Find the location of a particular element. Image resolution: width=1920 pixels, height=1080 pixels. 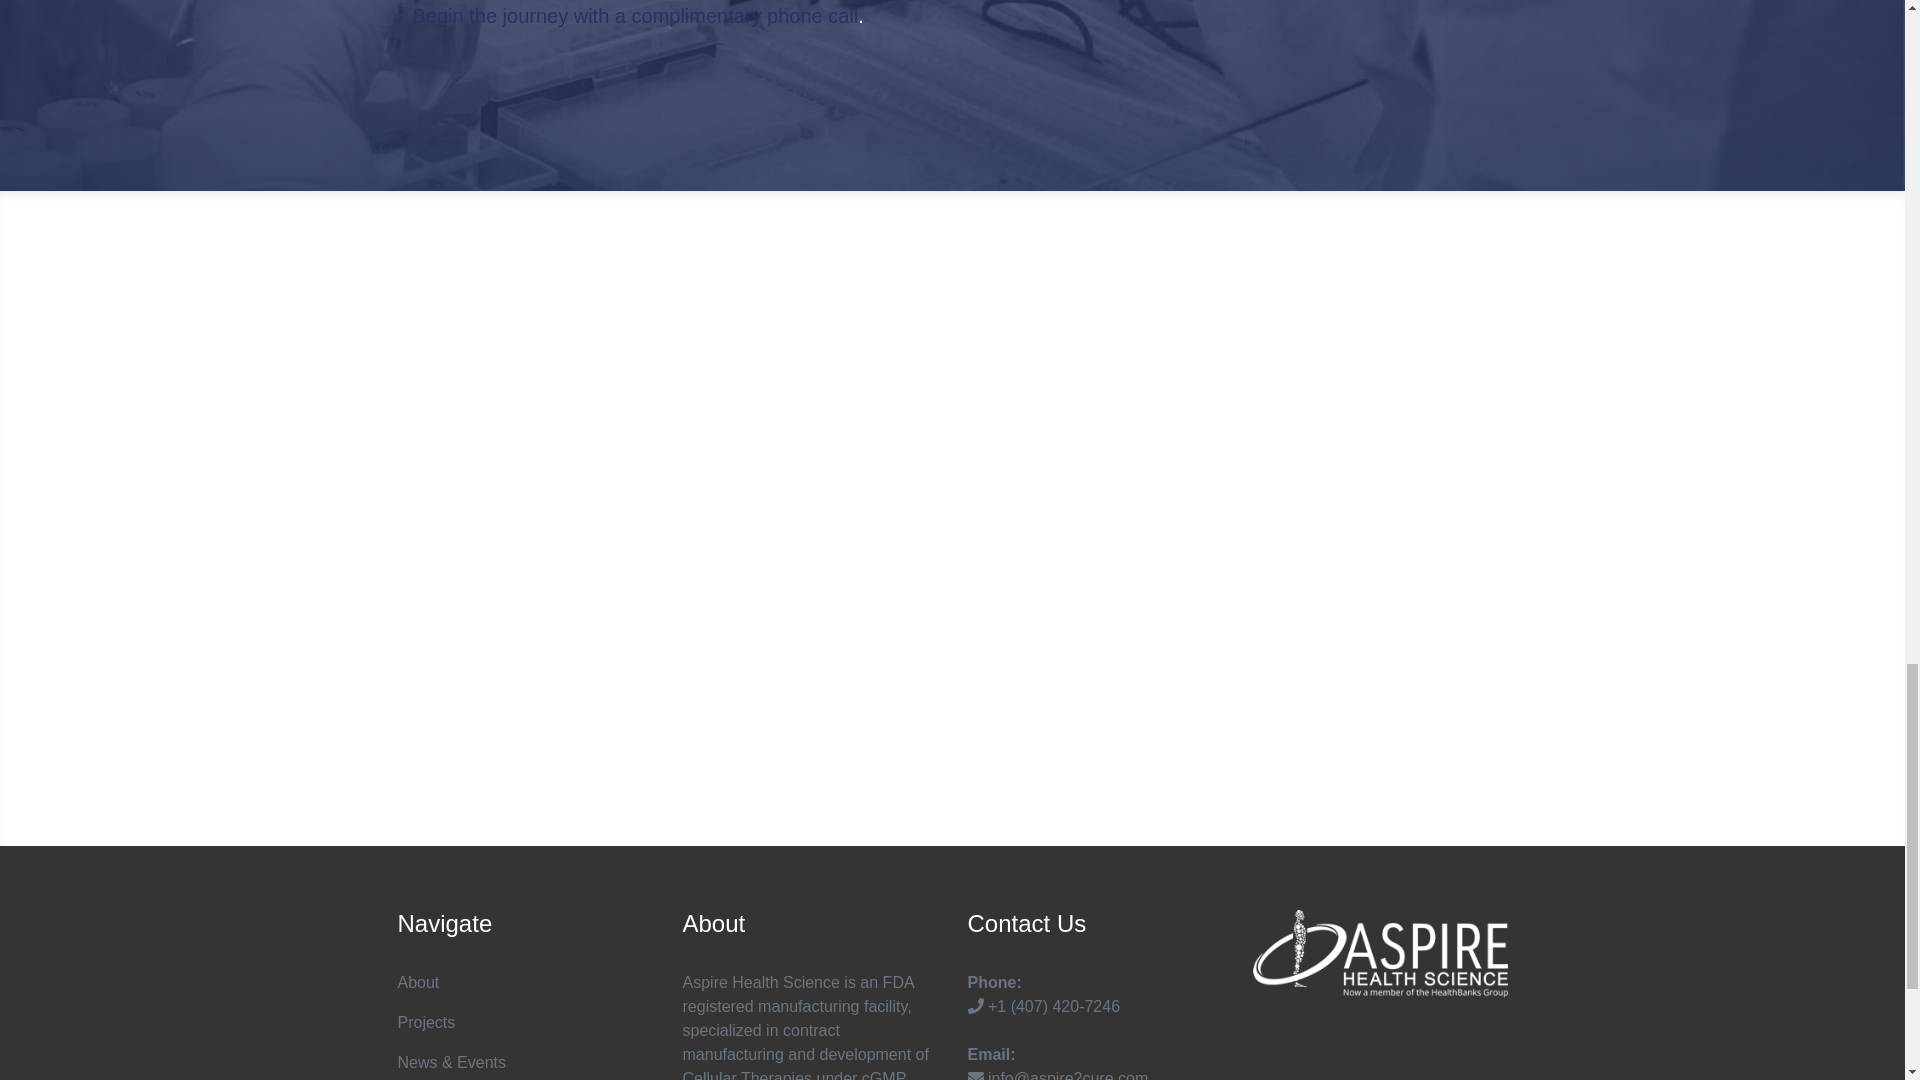

Begin the journey with a complimentary phone call is located at coordinates (635, 16).